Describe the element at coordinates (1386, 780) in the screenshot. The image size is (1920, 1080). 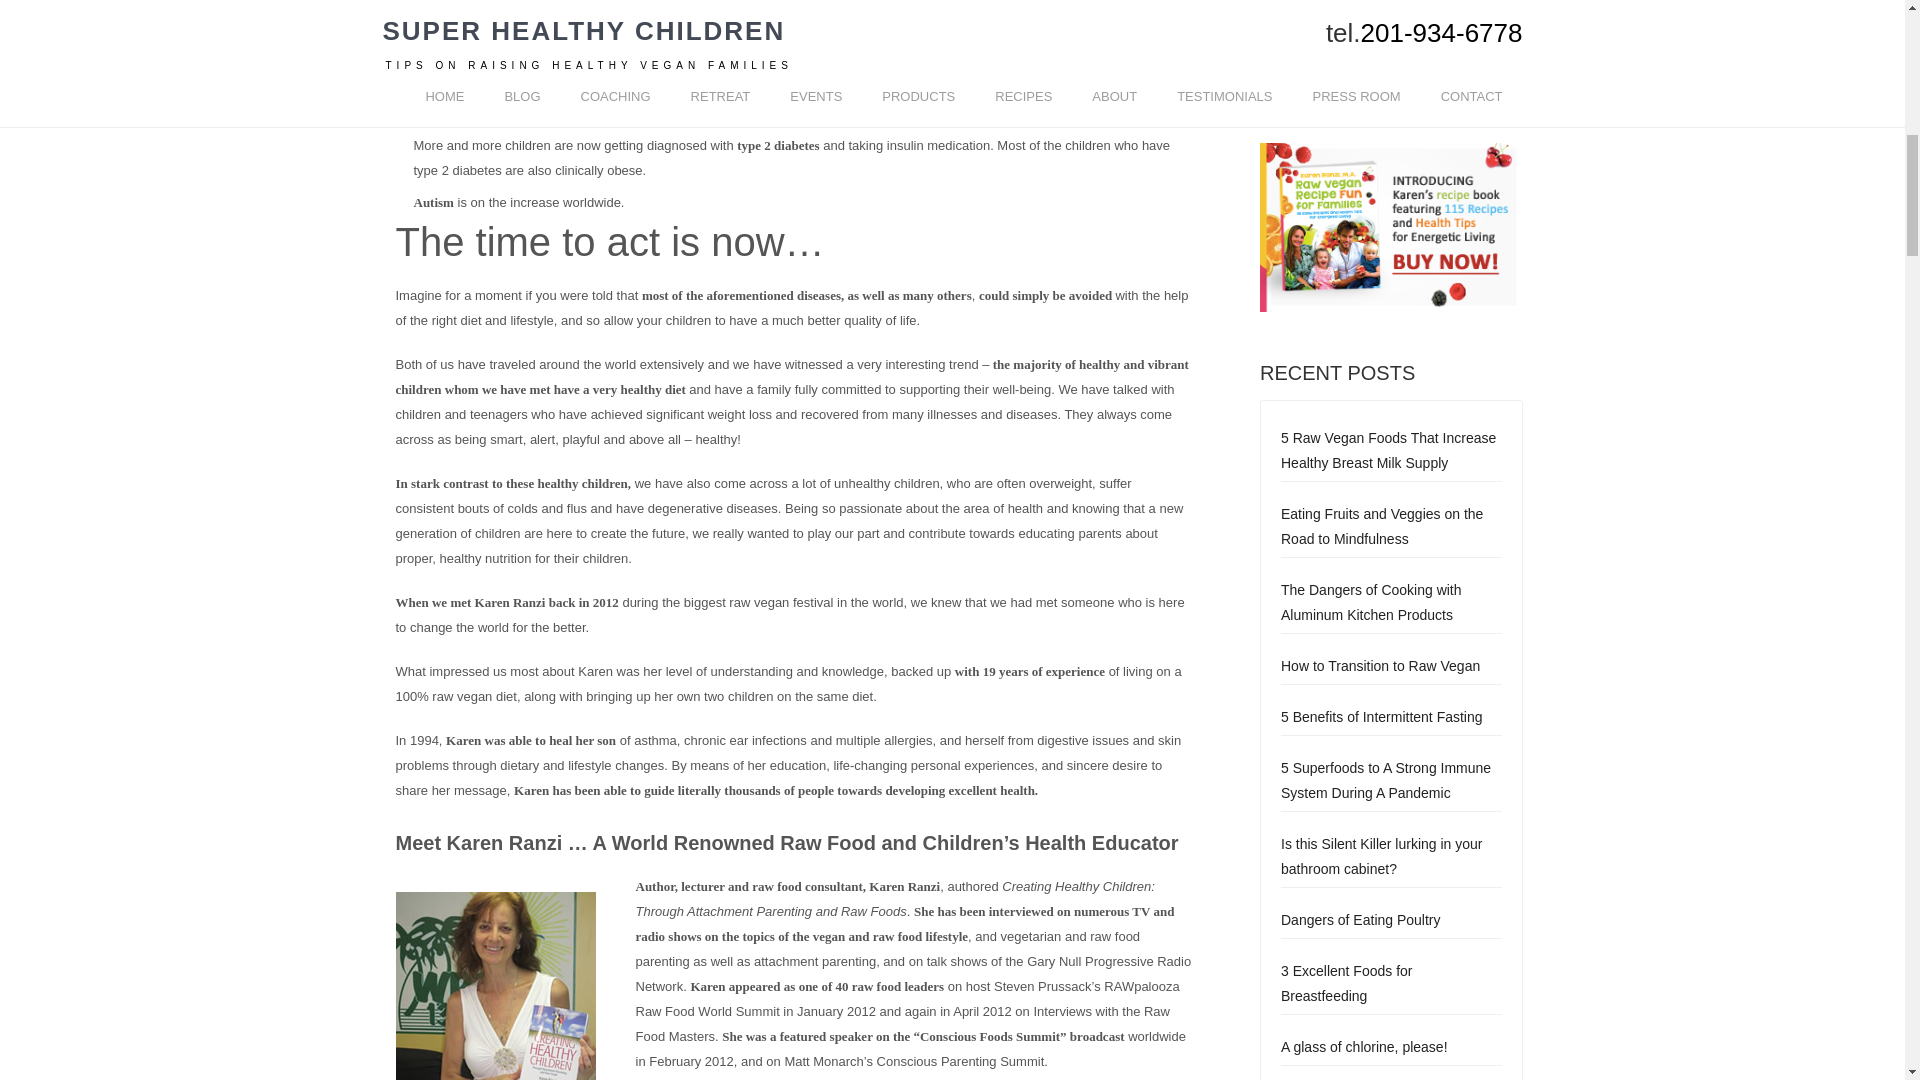
I see `5 Superfoods to A Strong Immune System During A Pandemic` at that location.